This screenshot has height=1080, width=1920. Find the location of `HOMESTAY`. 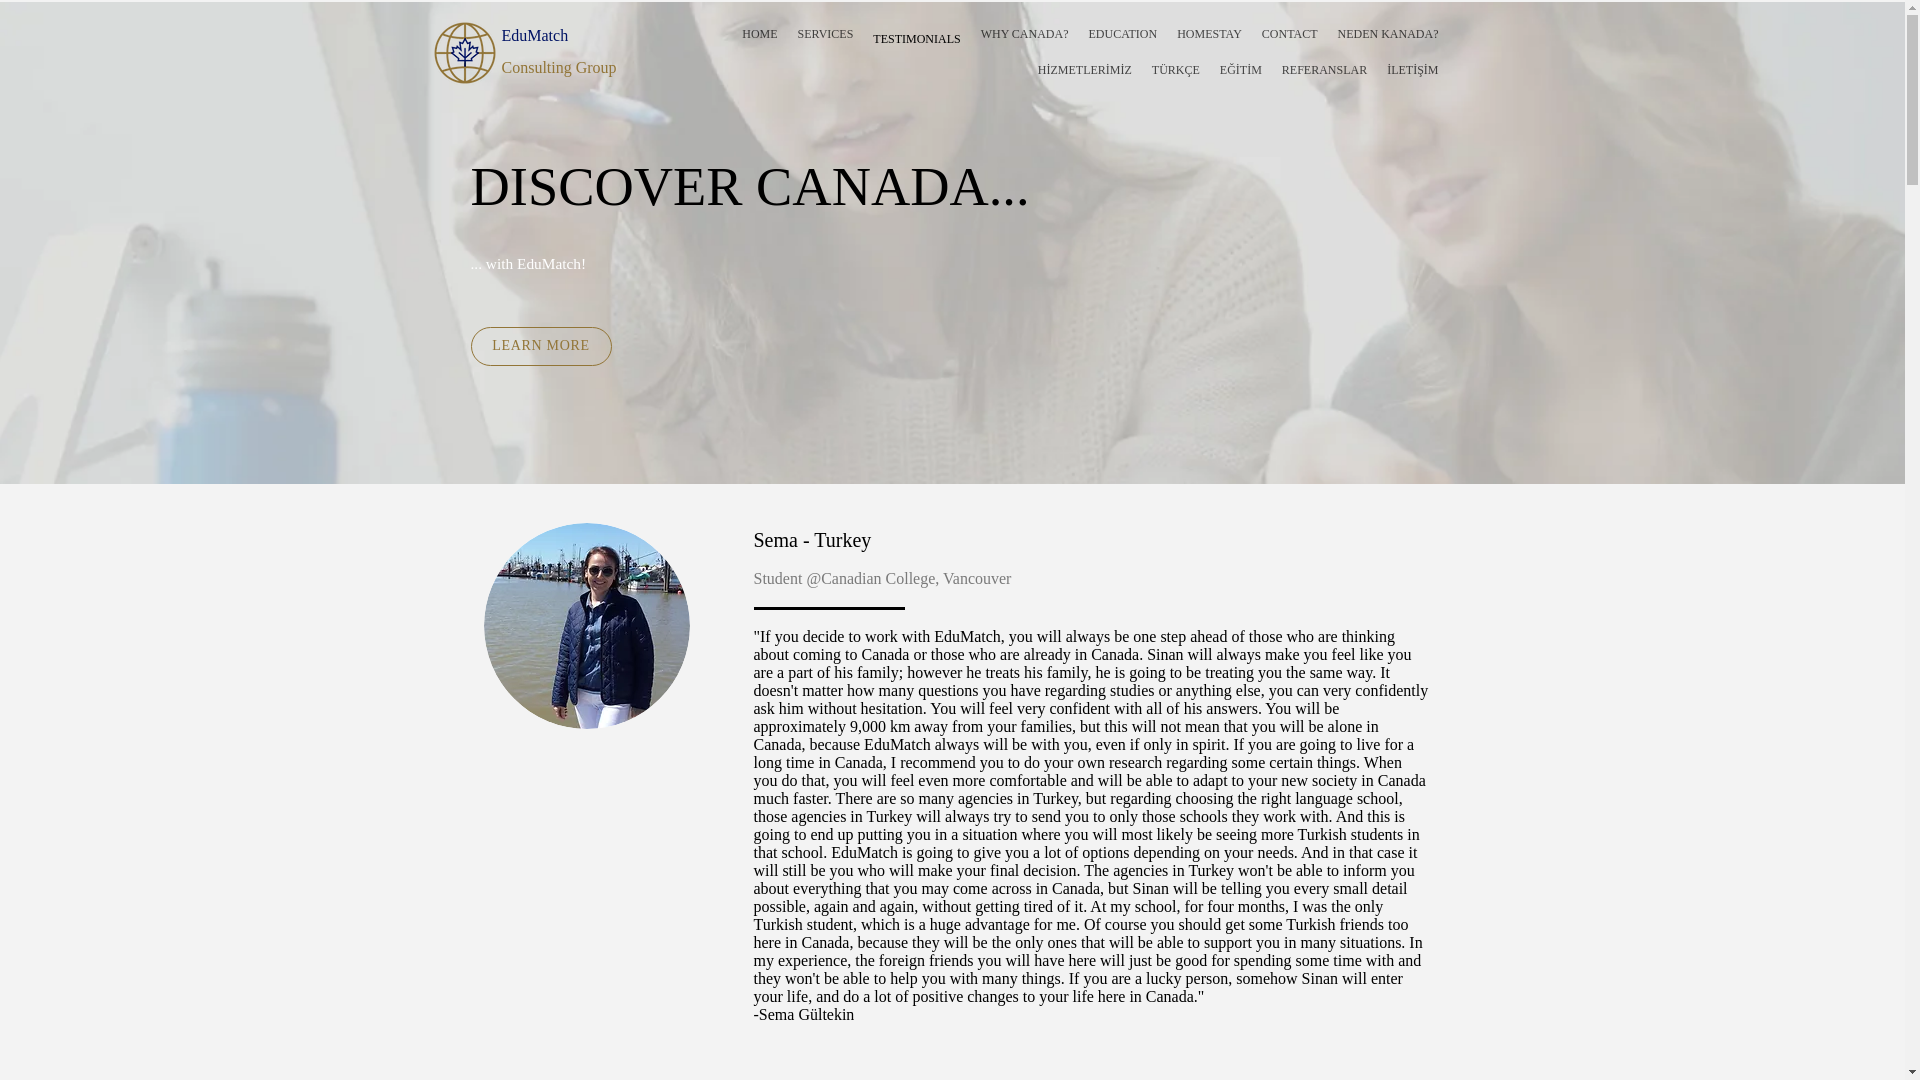

HOMESTAY is located at coordinates (1210, 34).